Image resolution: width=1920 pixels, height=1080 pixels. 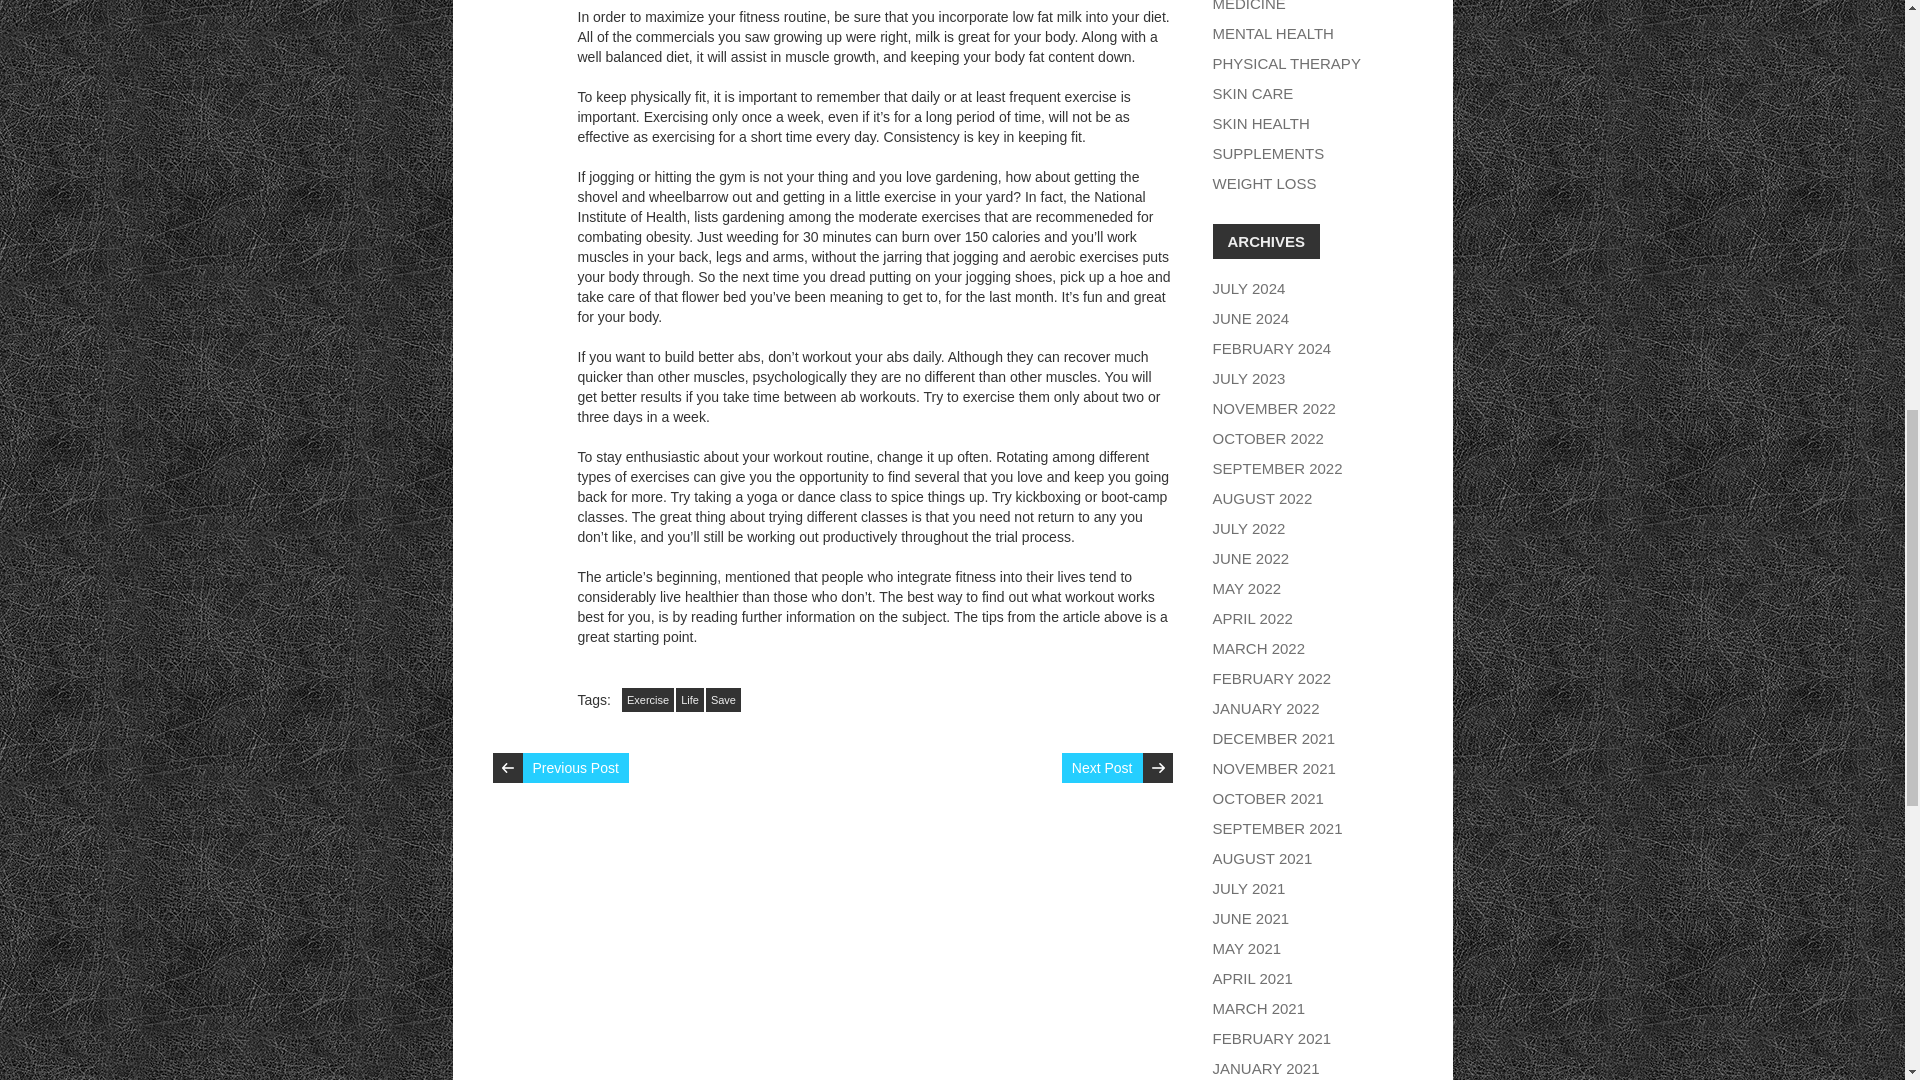 I want to click on Exercise, so click(x=648, y=699).